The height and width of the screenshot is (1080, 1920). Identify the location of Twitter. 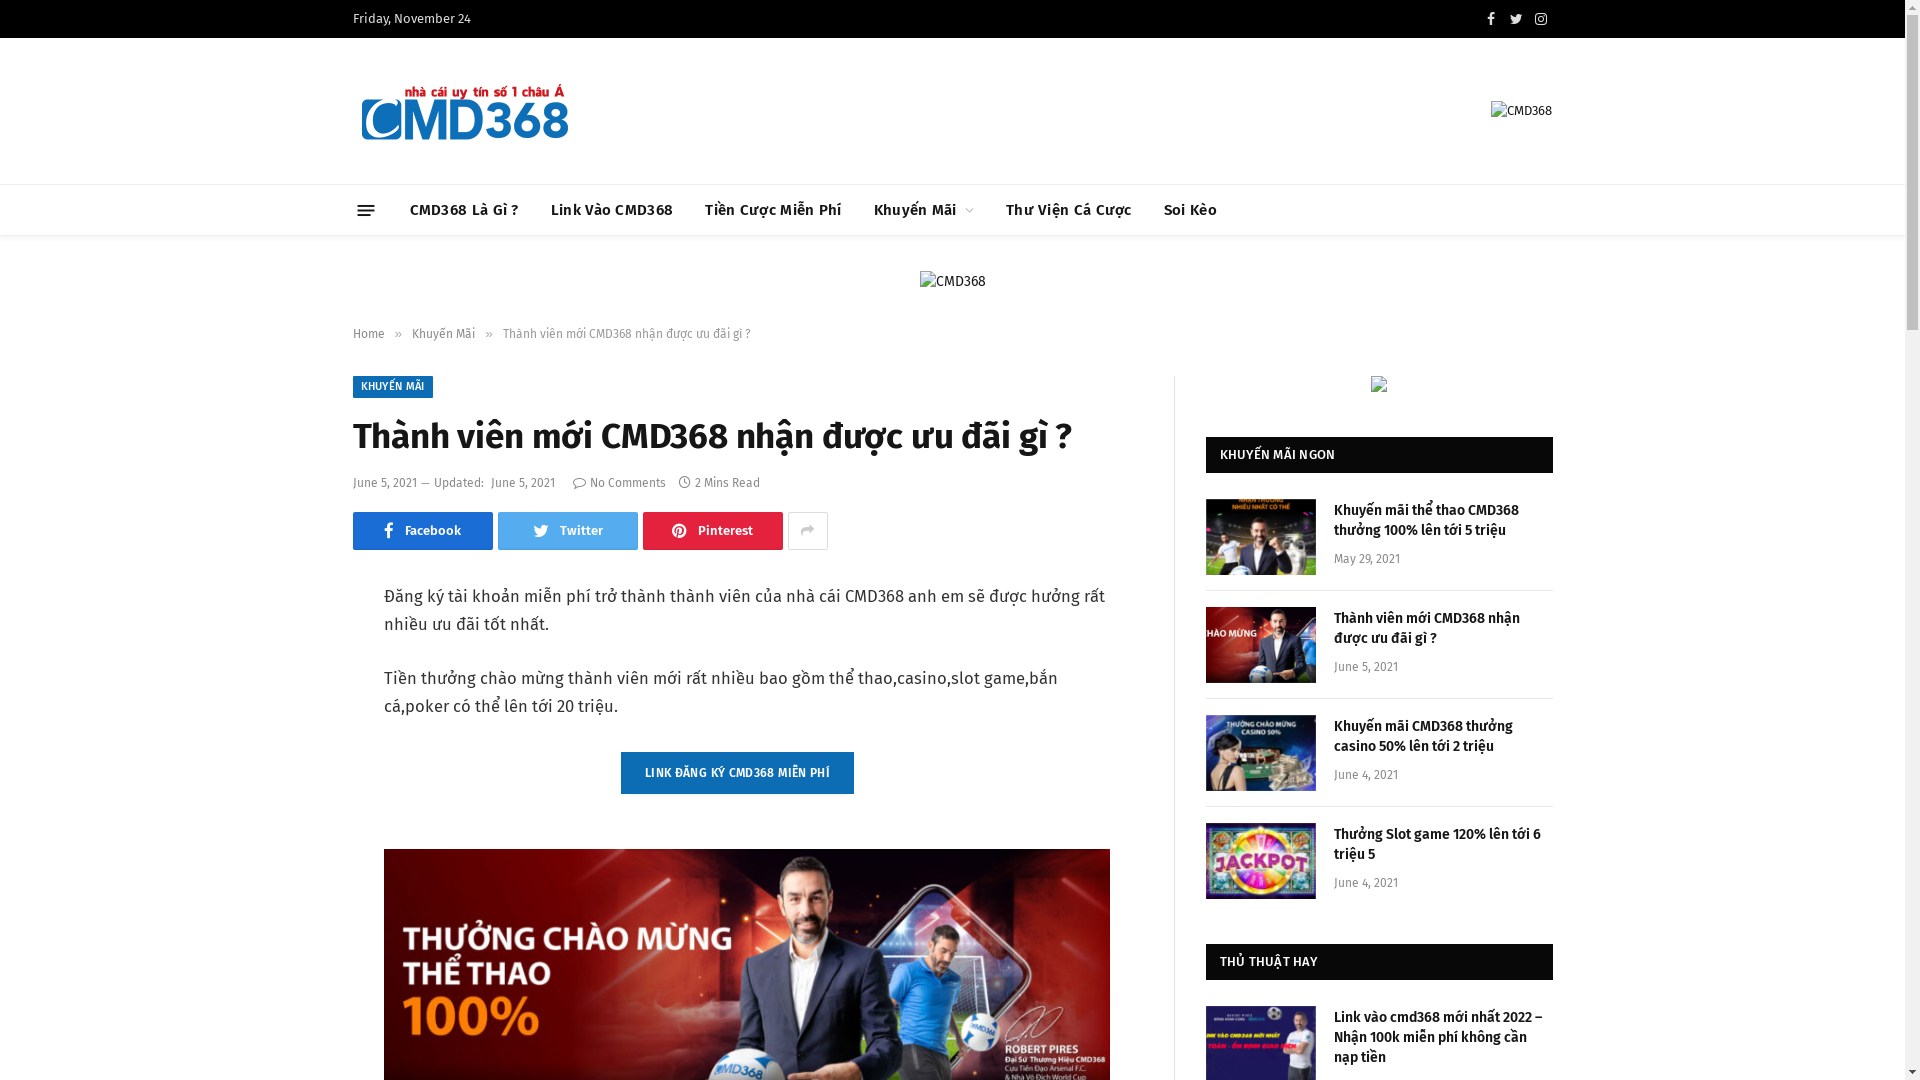
(1516, 19).